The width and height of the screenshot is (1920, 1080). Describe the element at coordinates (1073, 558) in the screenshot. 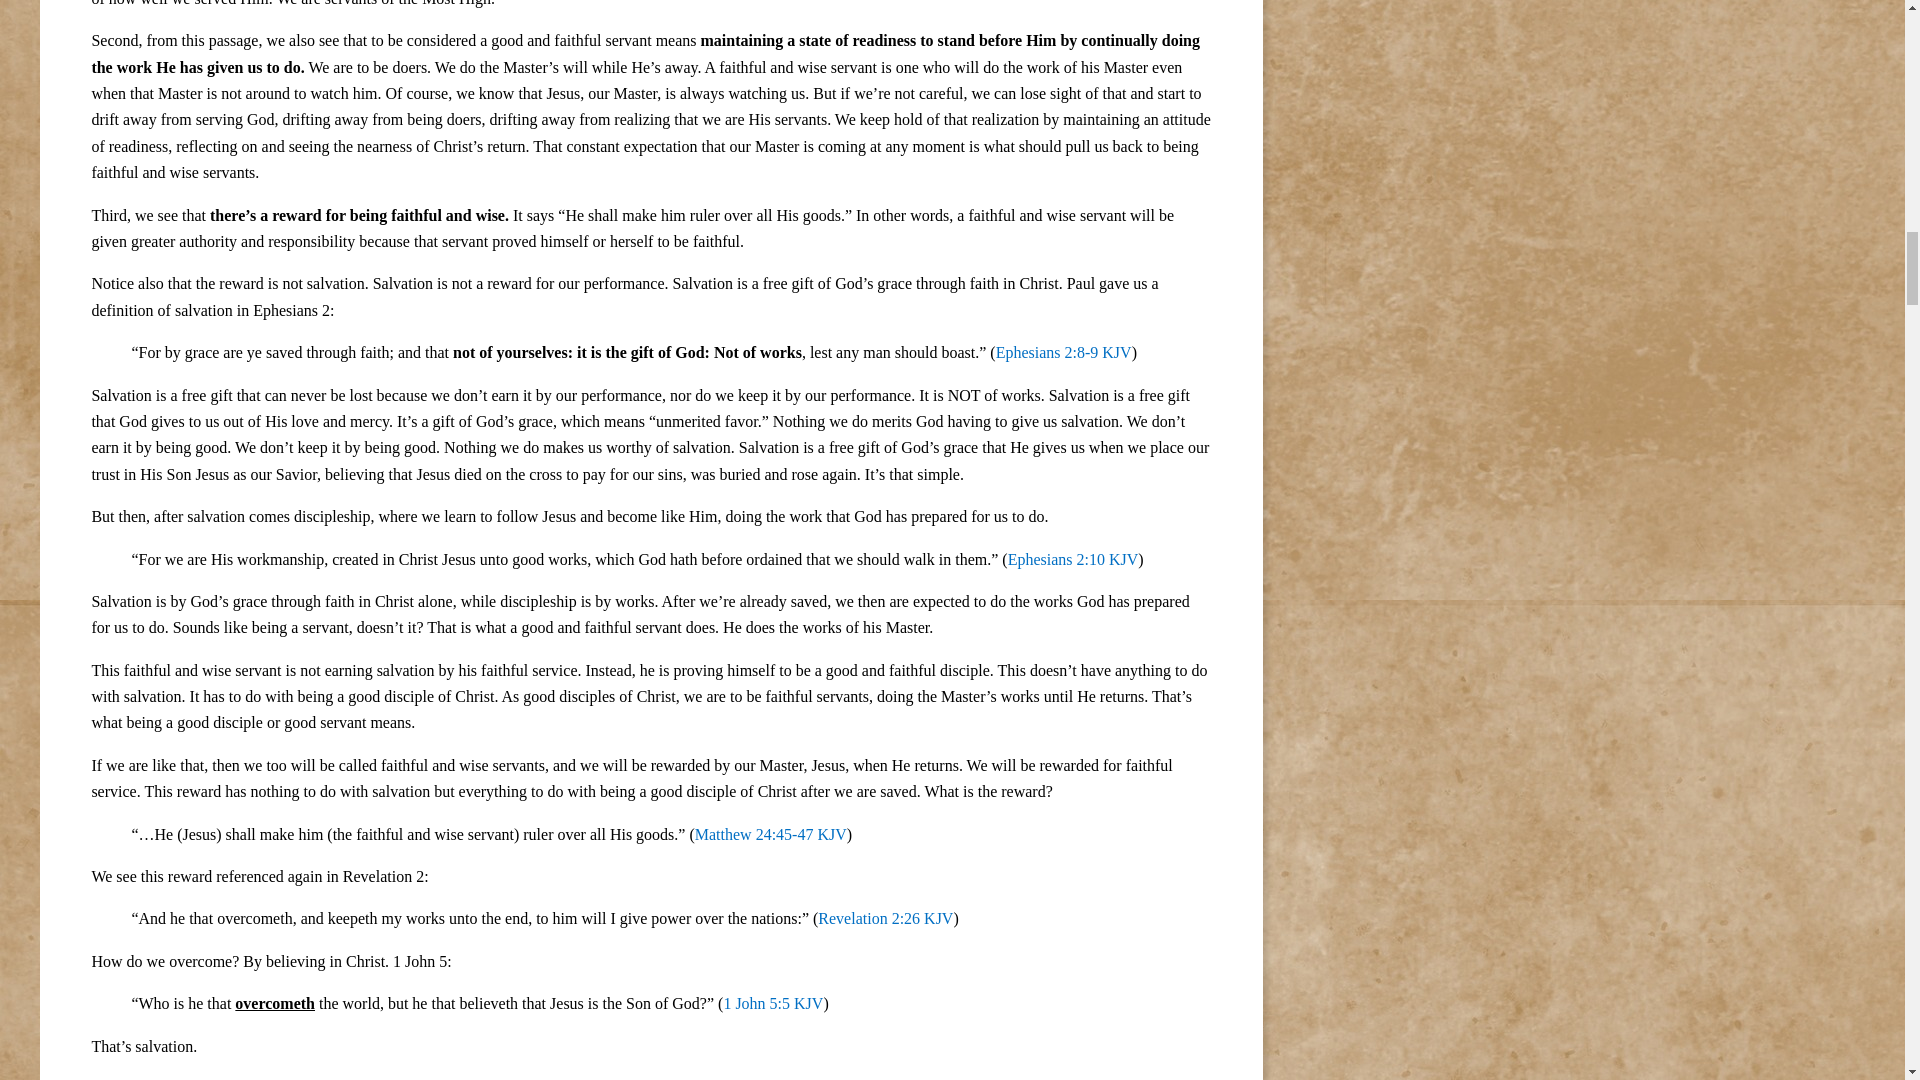

I see `Ephesians 2:10 KJV` at that location.